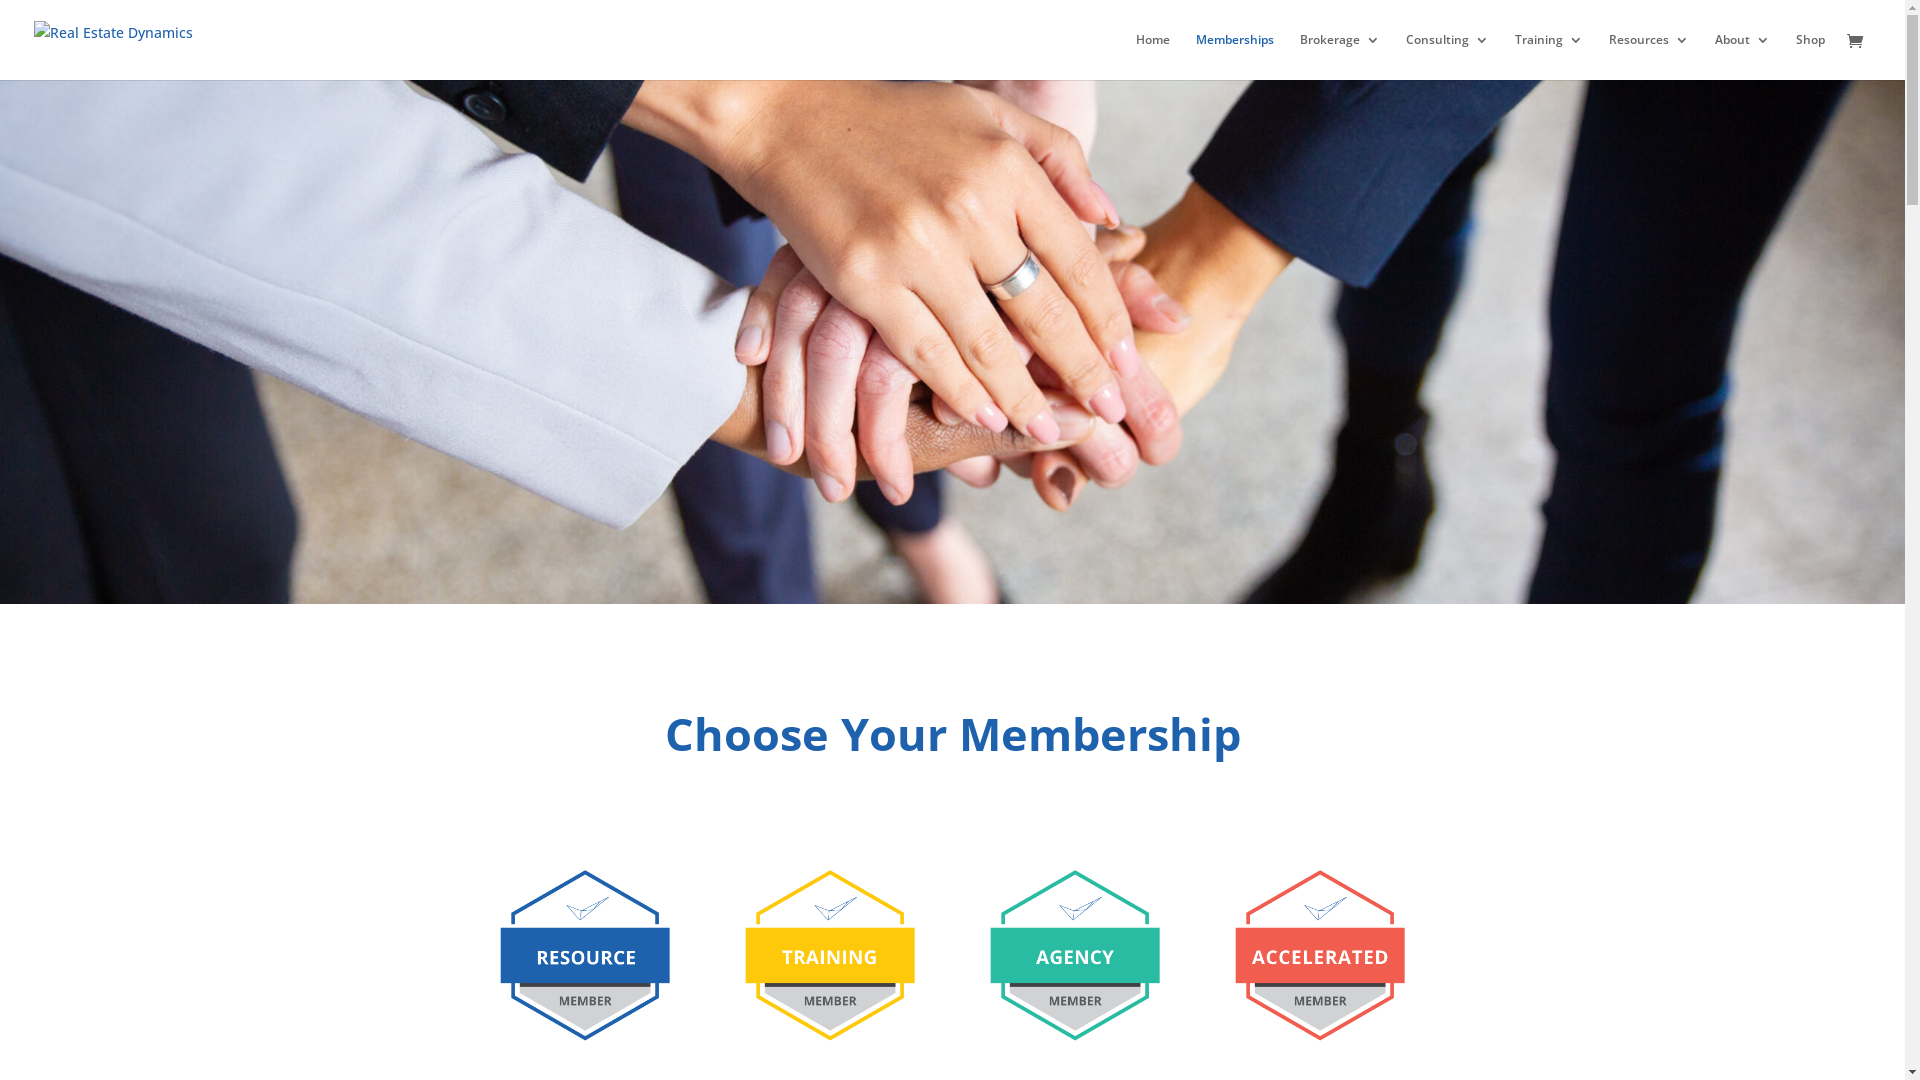 The image size is (1920, 1080). What do you see at coordinates (1649, 56) in the screenshot?
I see `Resources` at bounding box center [1649, 56].